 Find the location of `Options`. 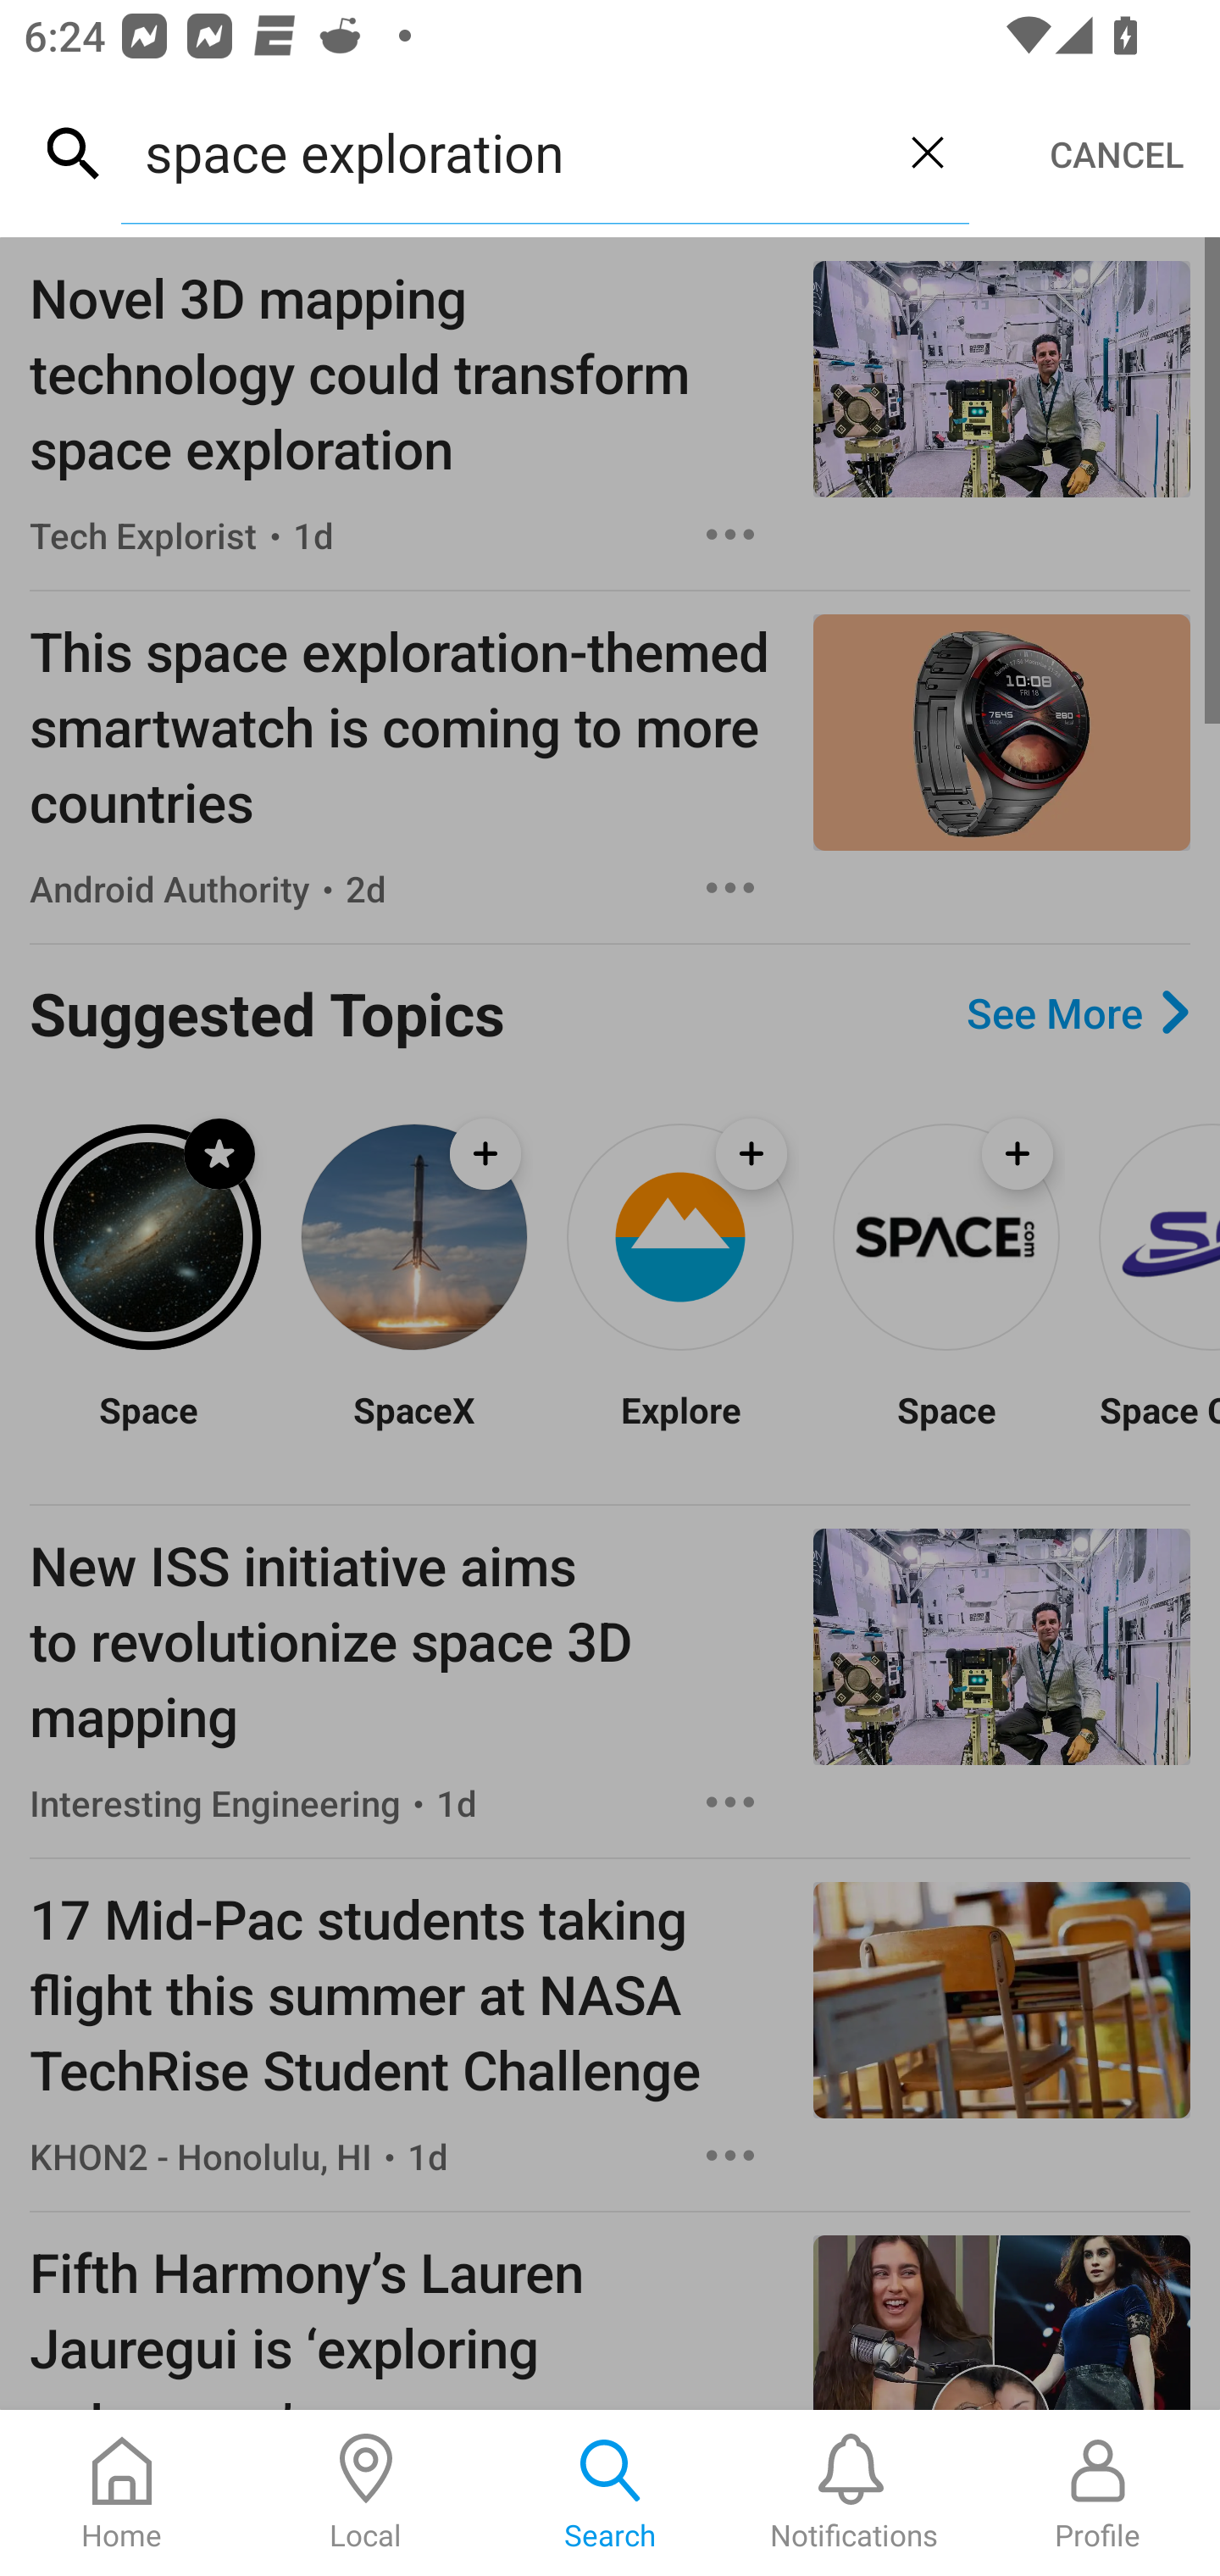

Options is located at coordinates (730, 2156).